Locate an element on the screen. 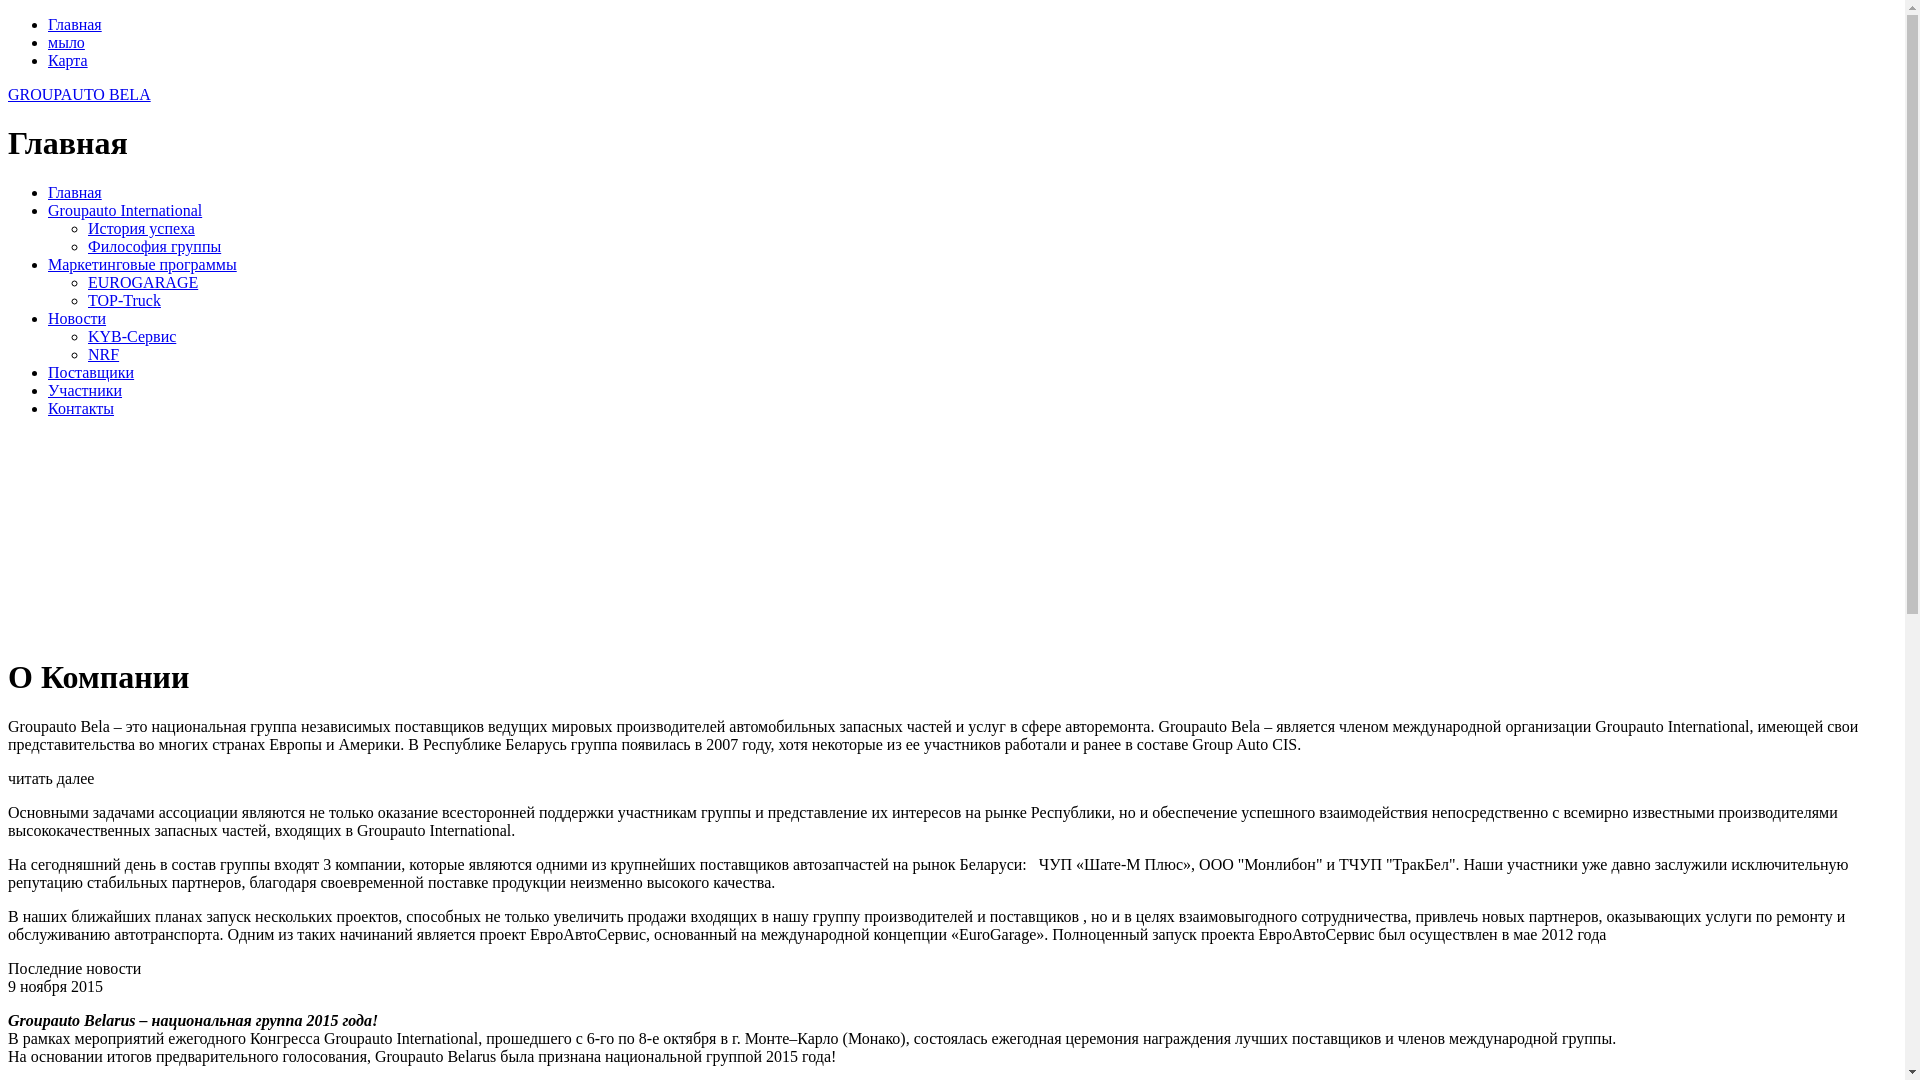  Groupauto International is located at coordinates (125, 210).